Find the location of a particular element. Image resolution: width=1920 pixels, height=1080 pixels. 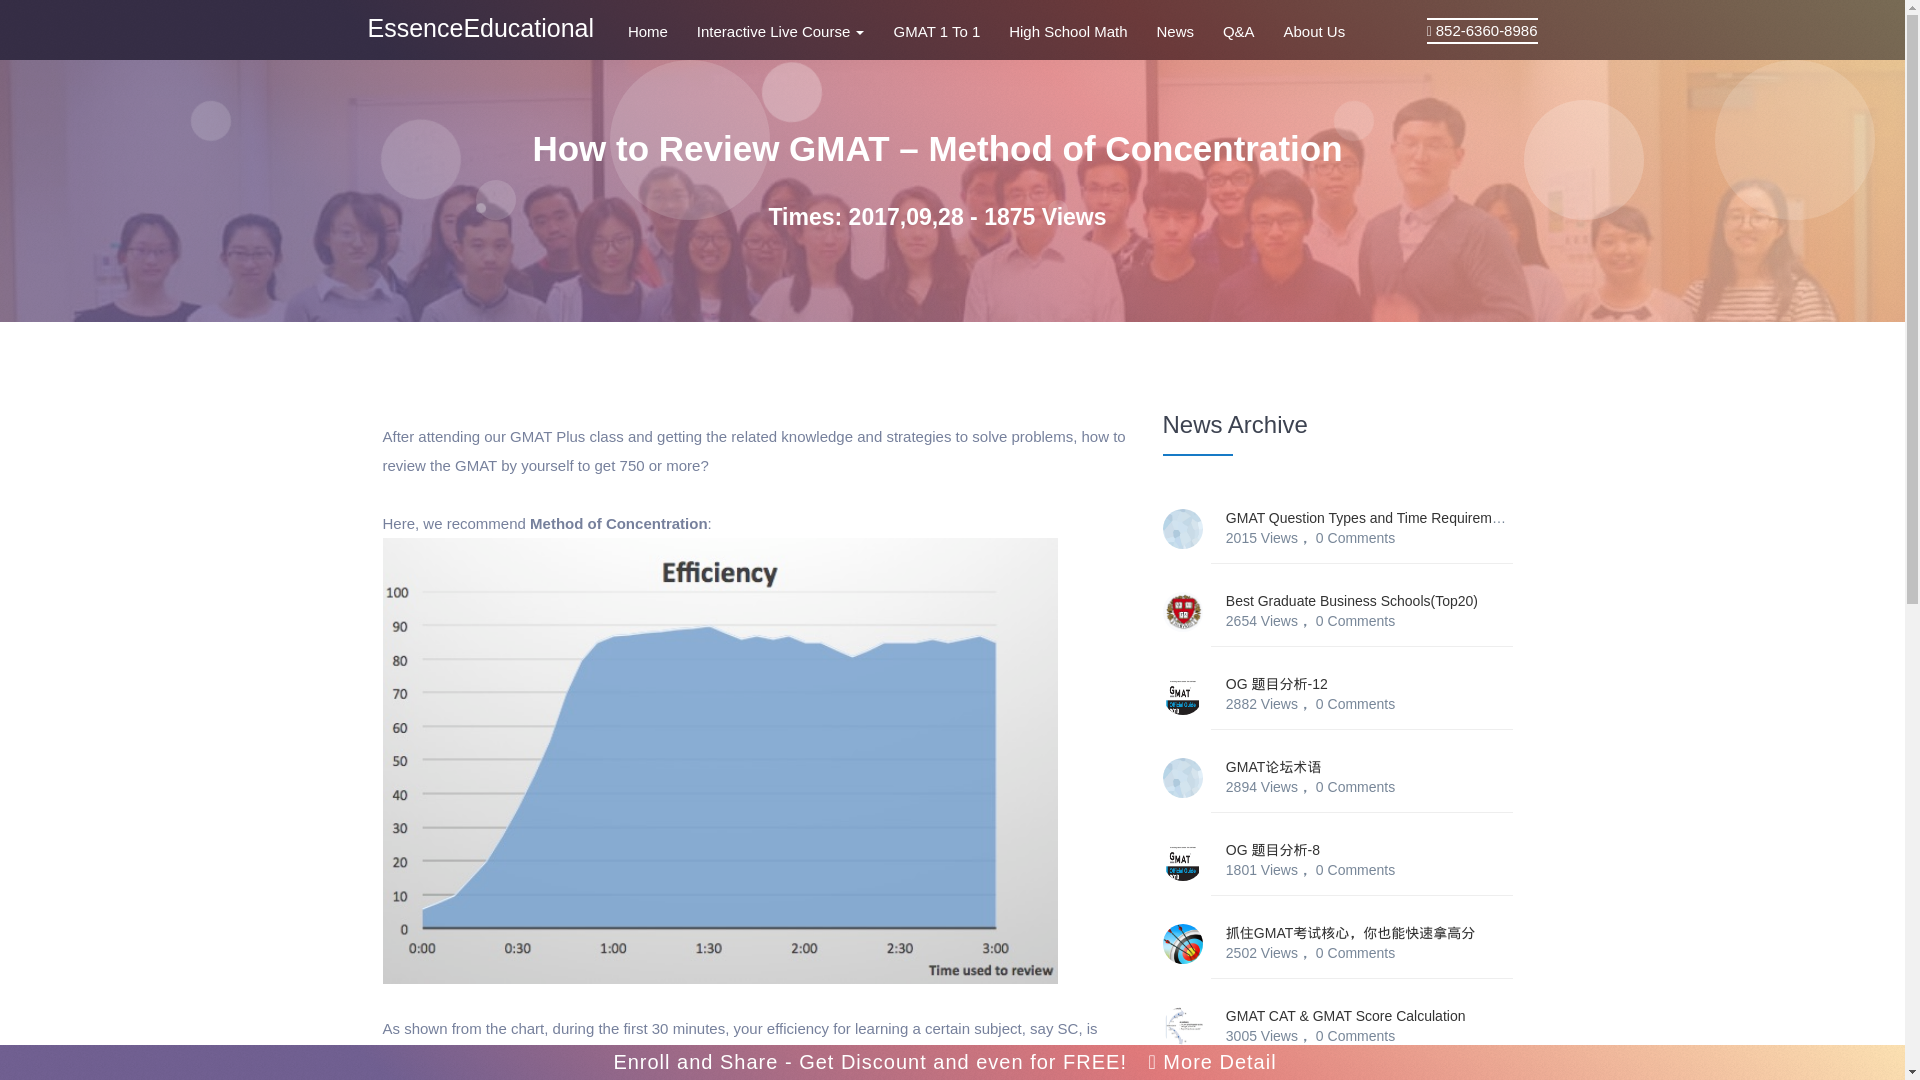

Interactive Live Course is located at coordinates (795, 30).